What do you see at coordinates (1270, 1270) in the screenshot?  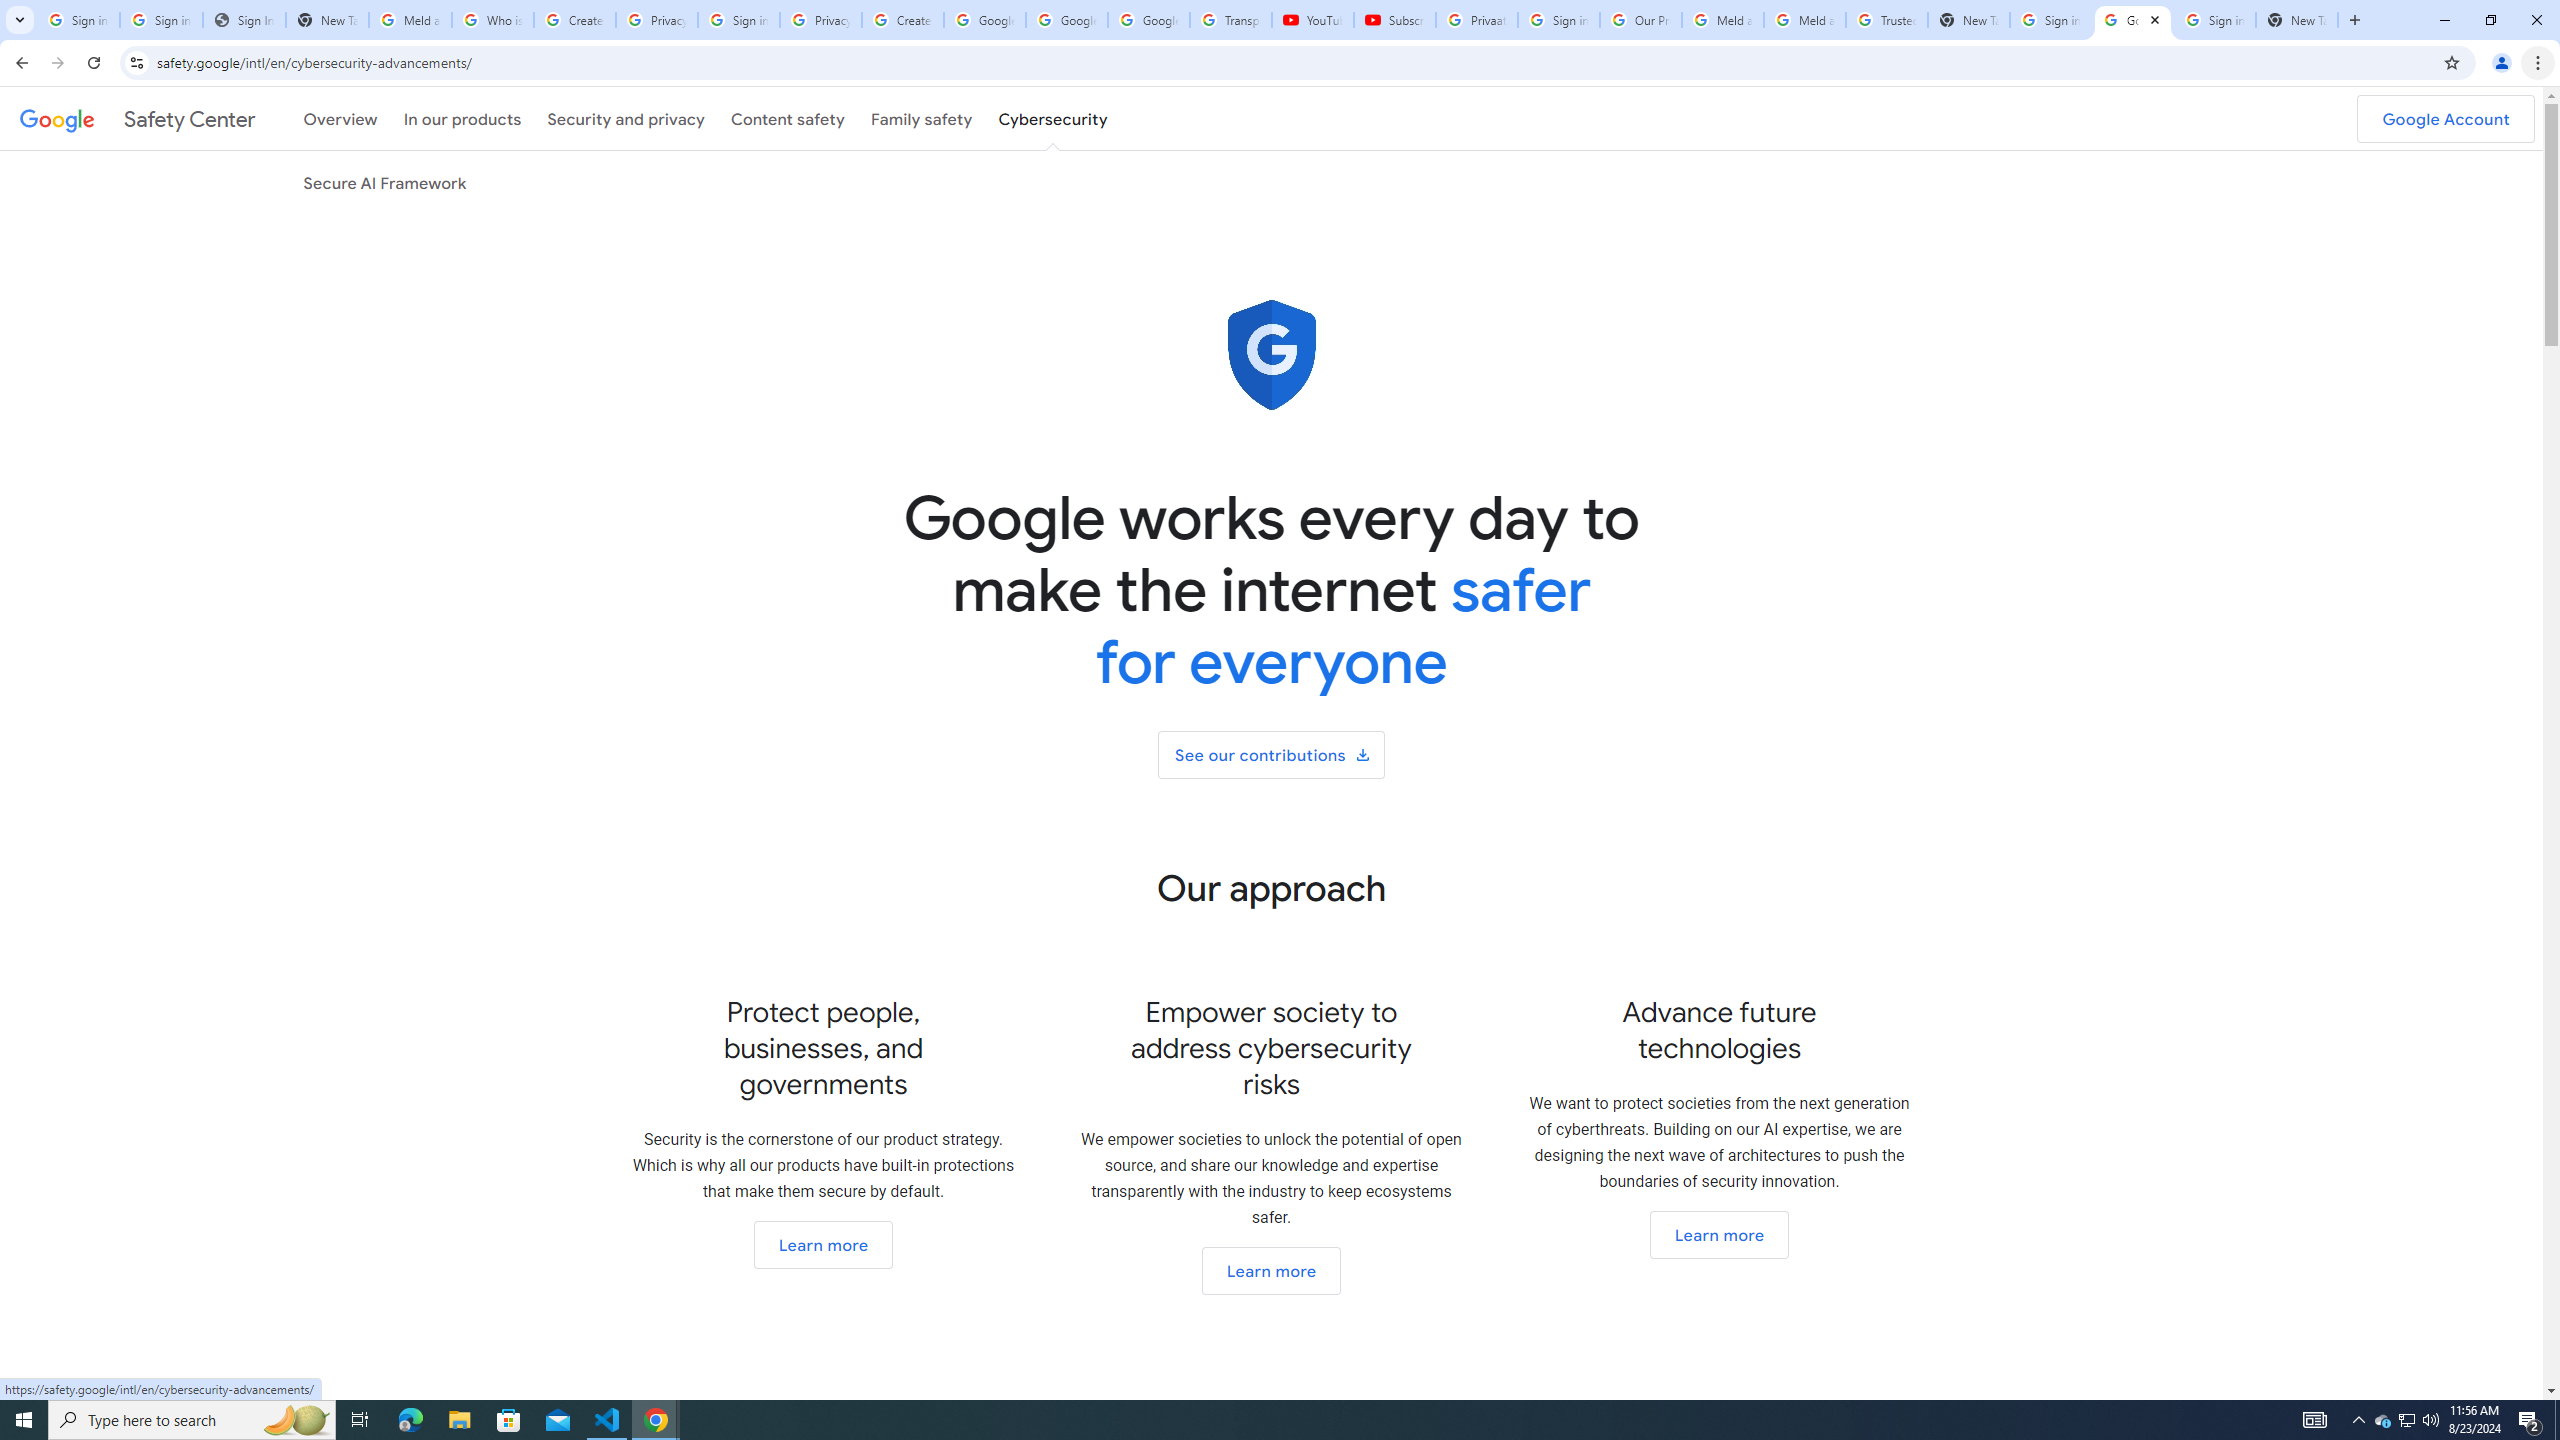 I see `Go to our open ecosystem section` at bounding box center [1270, 1270].